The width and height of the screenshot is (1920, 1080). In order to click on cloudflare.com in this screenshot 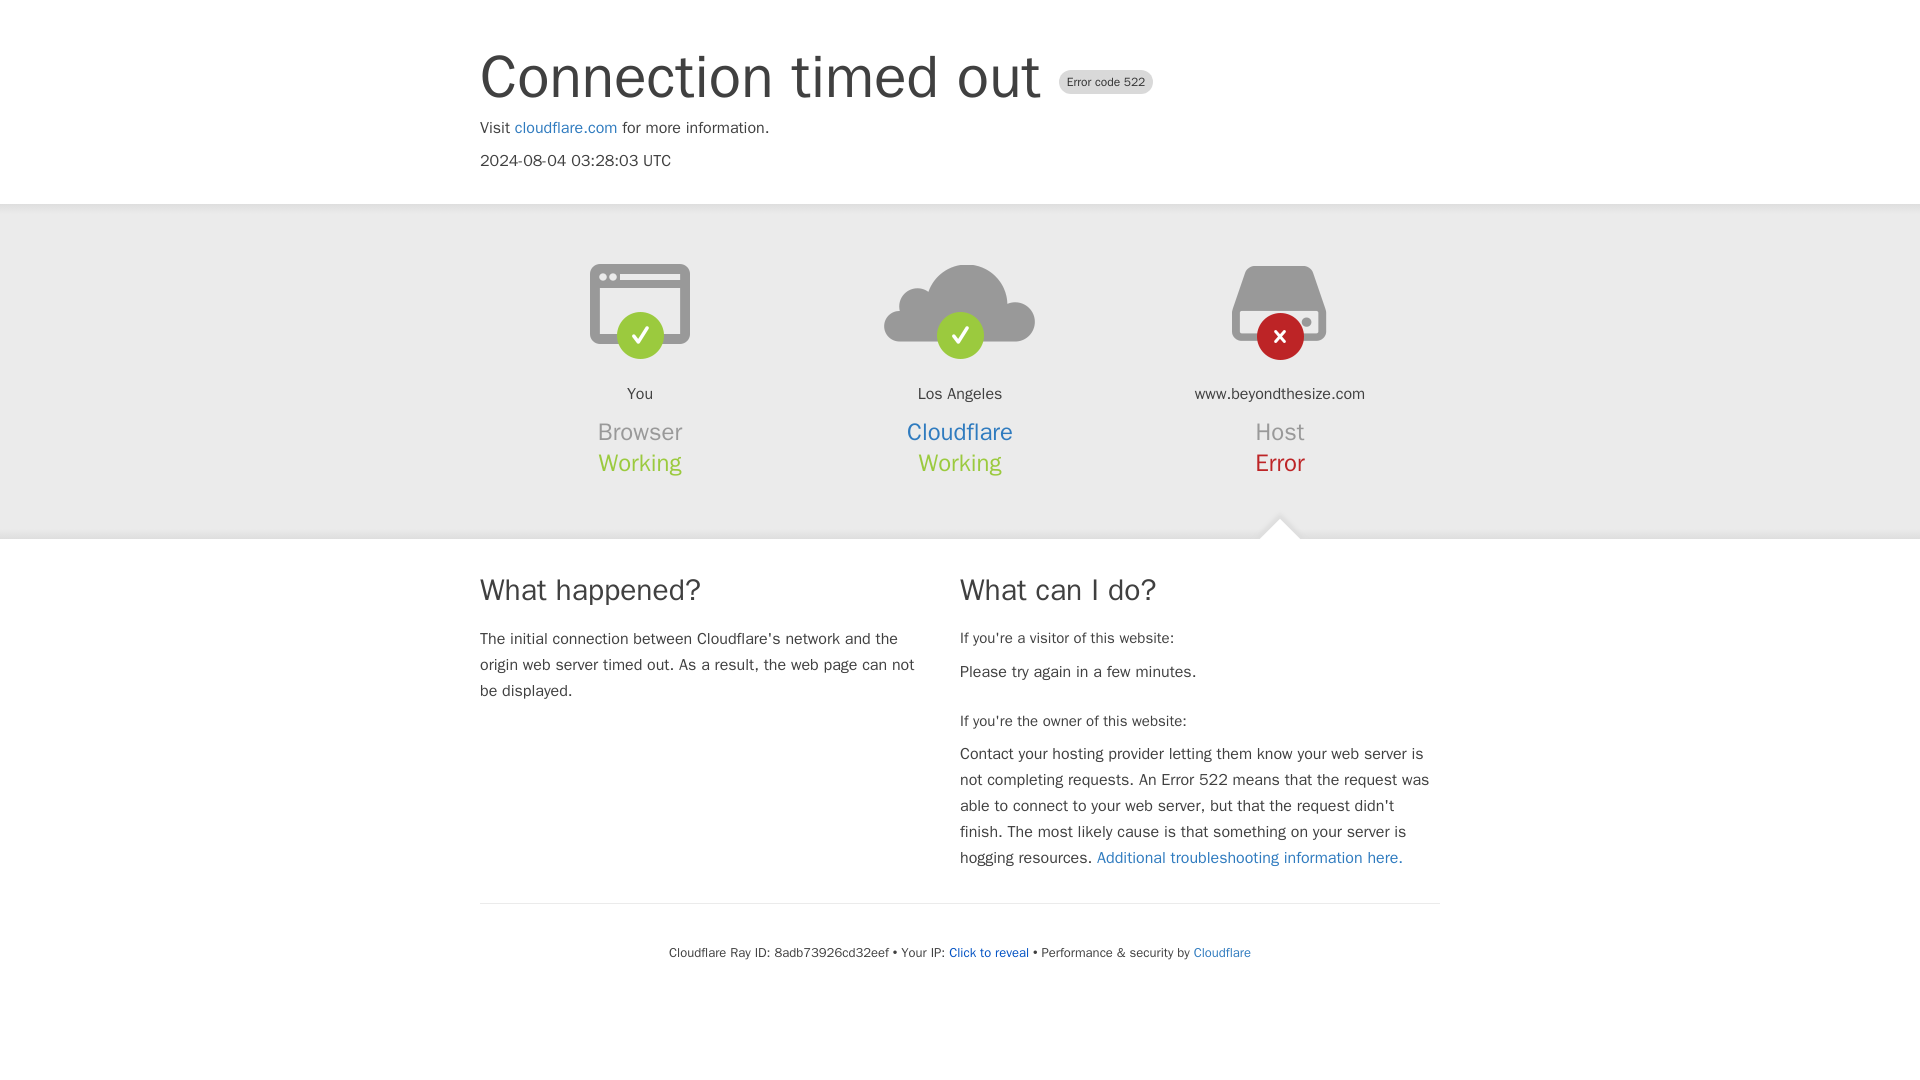, I will do `click(566, 128)`.